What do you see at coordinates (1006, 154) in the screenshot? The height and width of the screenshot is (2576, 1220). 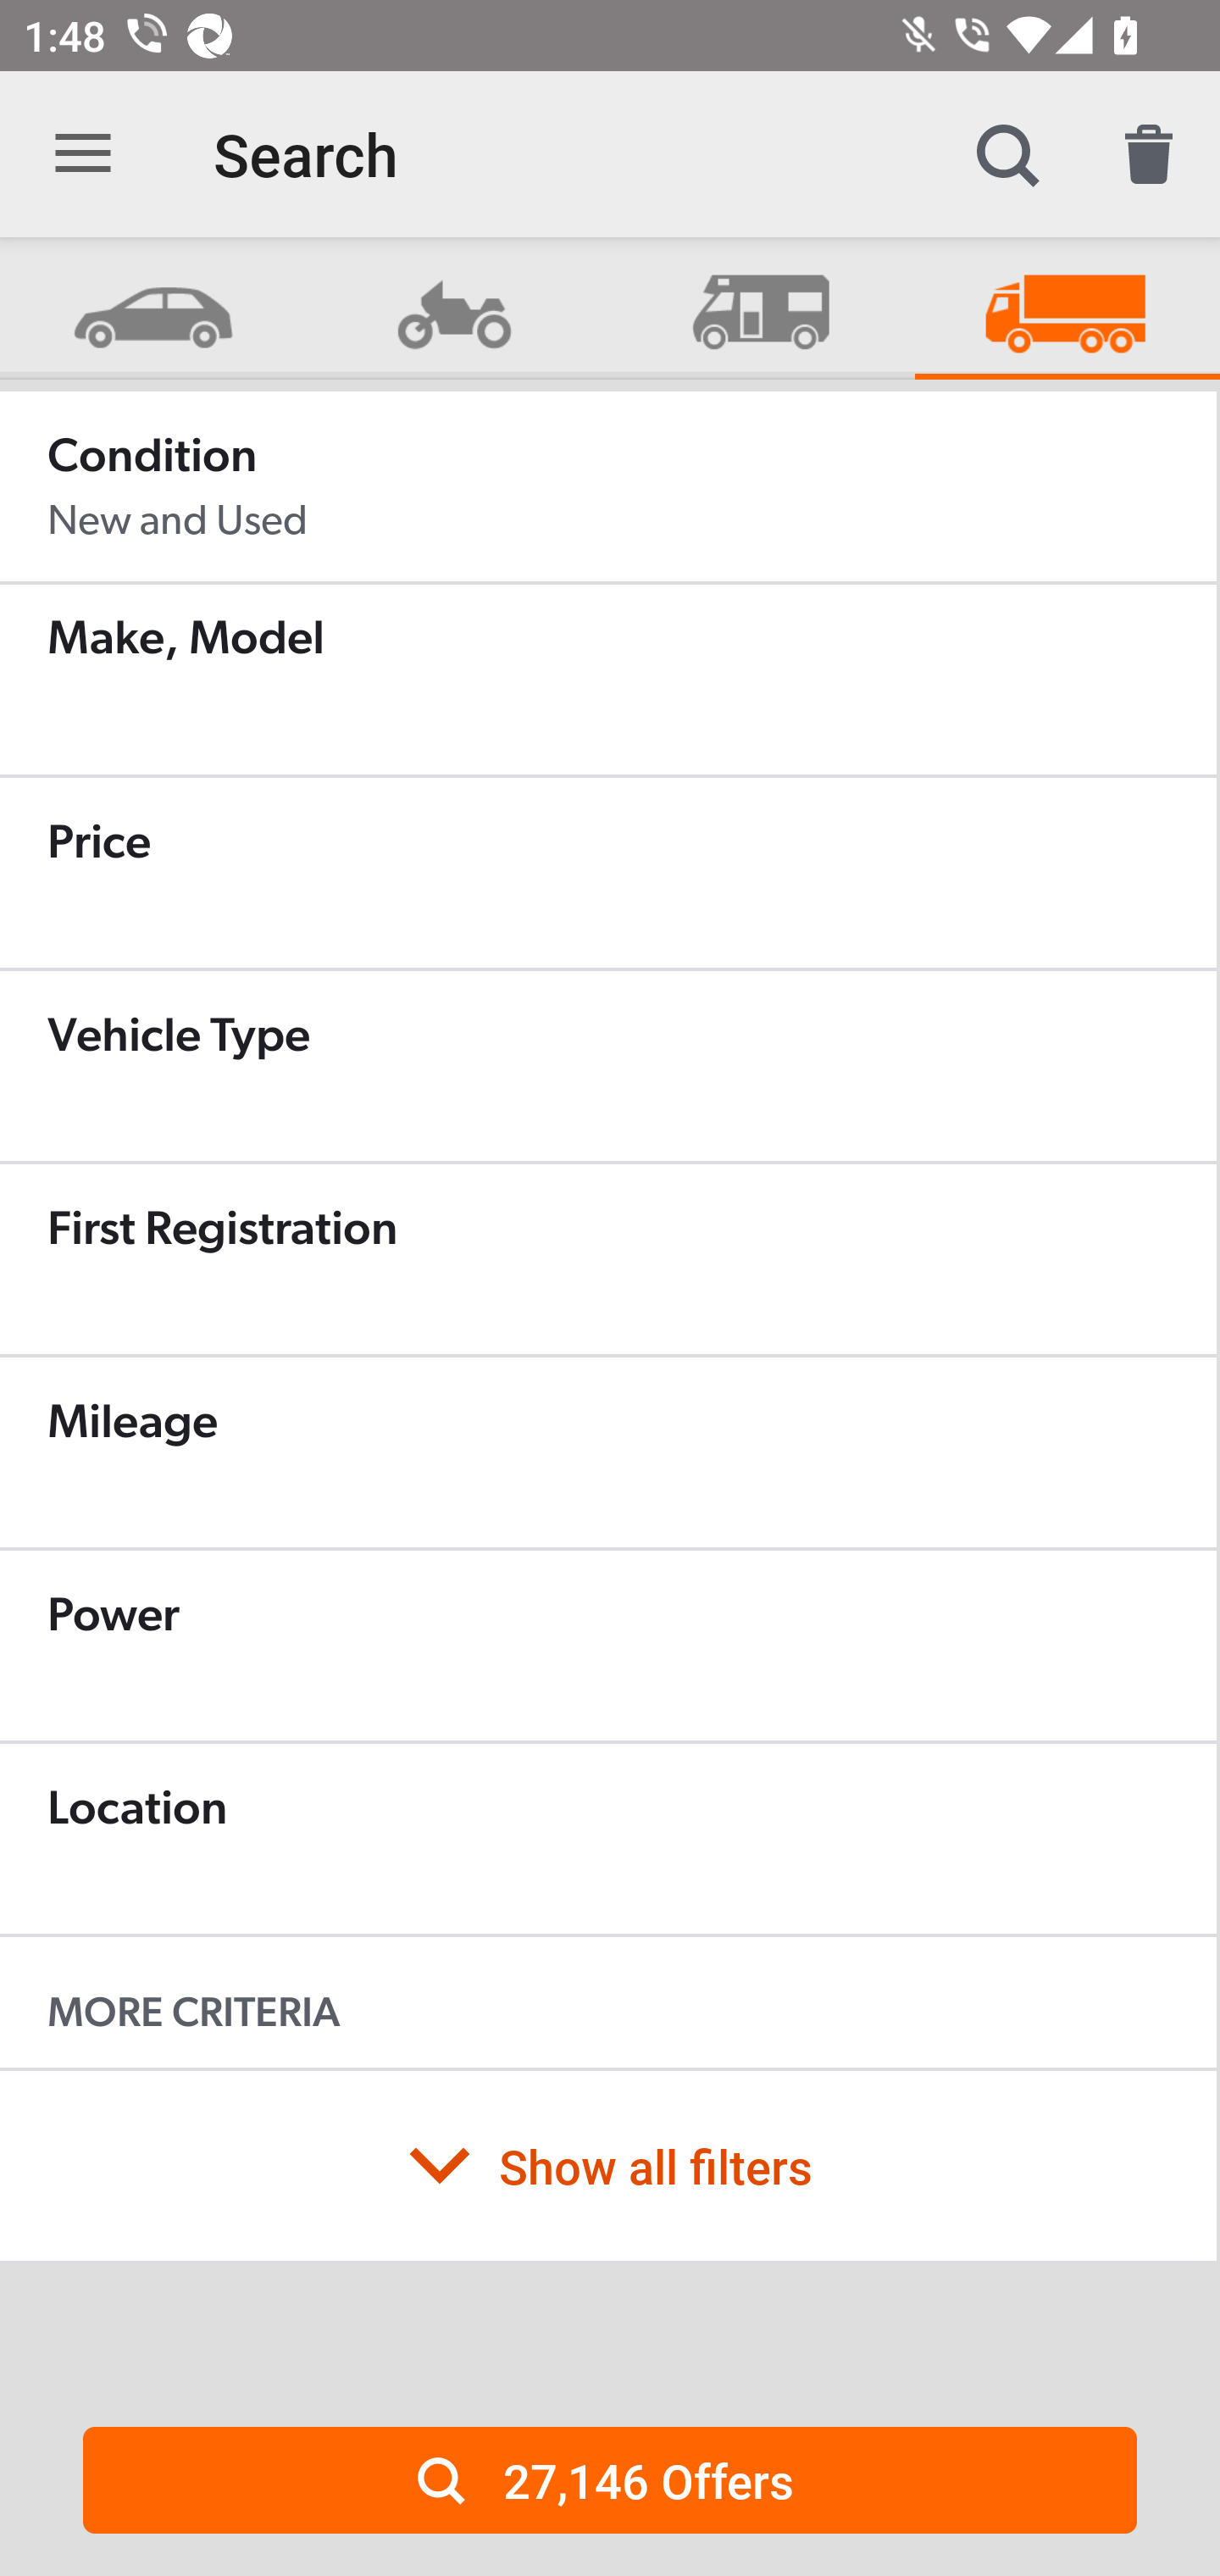 I see `Search` at bounding box center [1006, 154].